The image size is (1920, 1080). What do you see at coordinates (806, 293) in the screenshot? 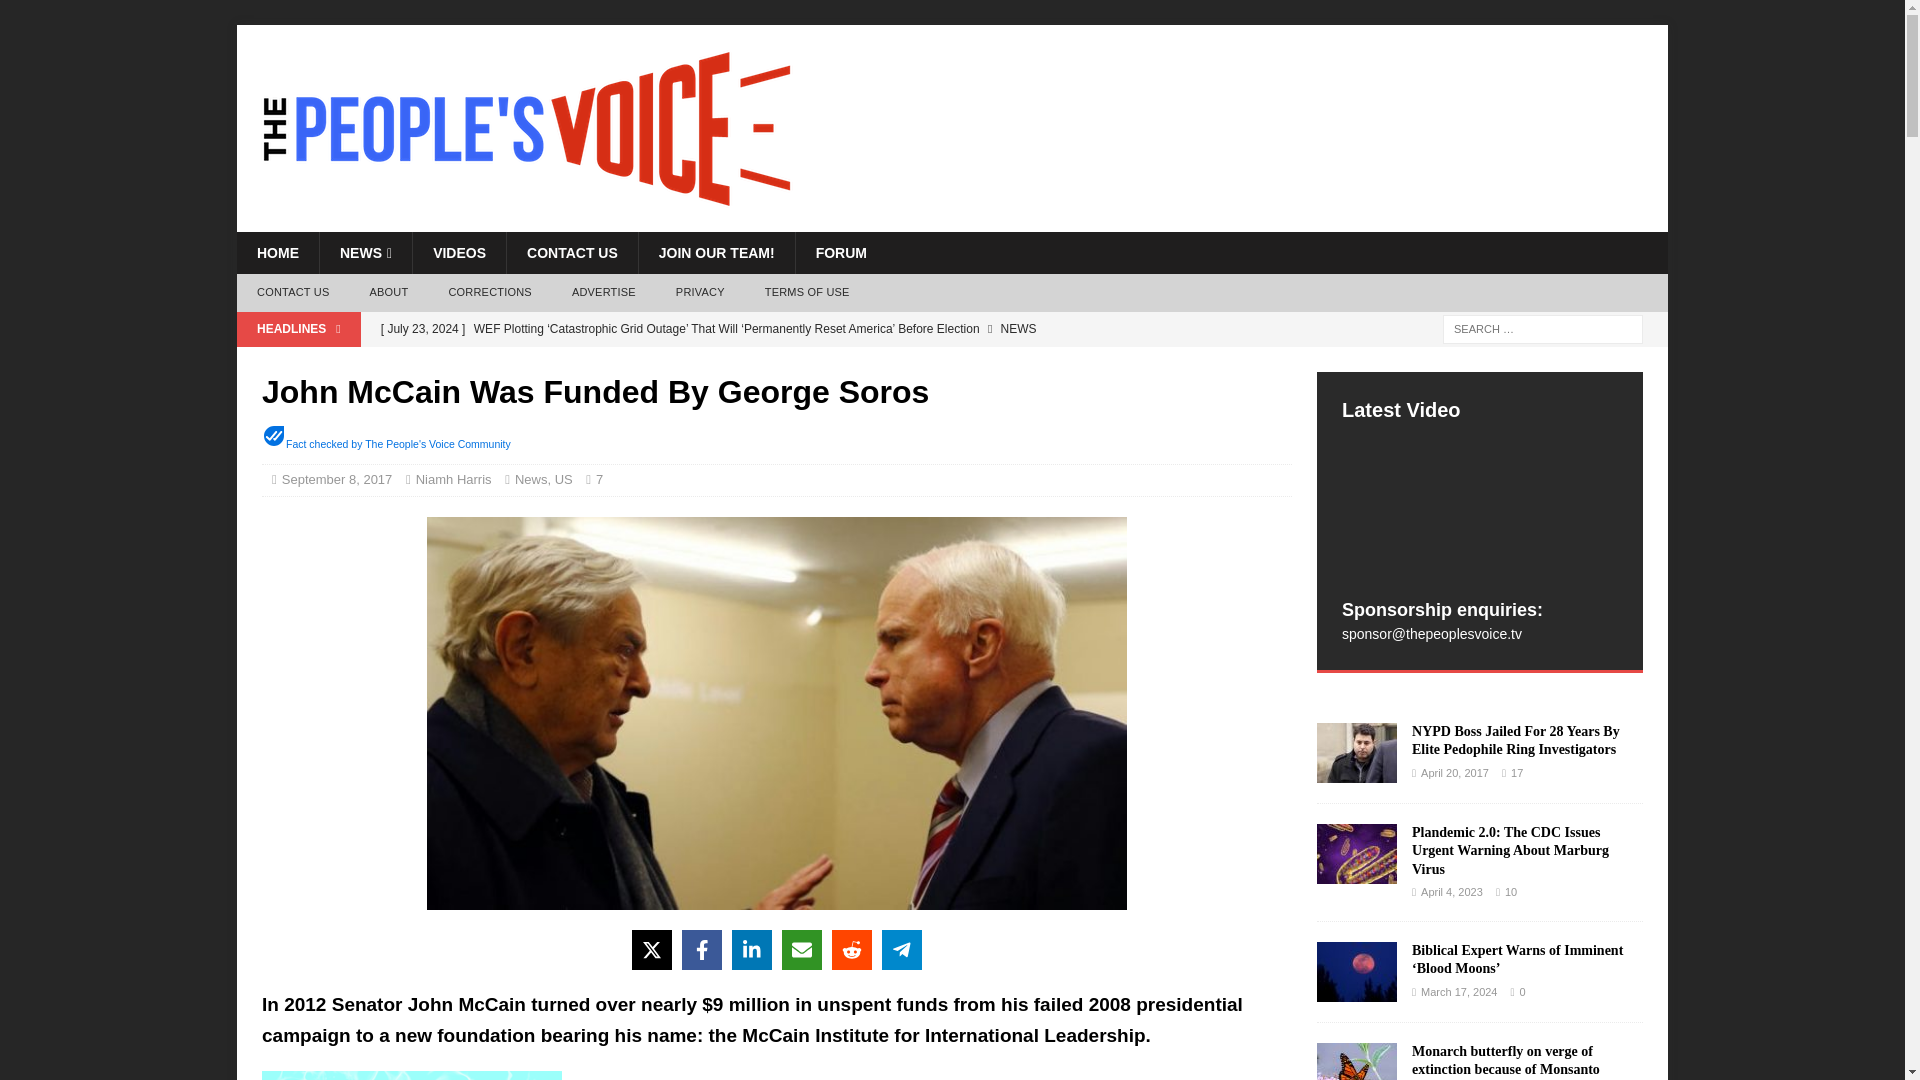
I see `TERMS OF USE` at bounding box center [806, 293].